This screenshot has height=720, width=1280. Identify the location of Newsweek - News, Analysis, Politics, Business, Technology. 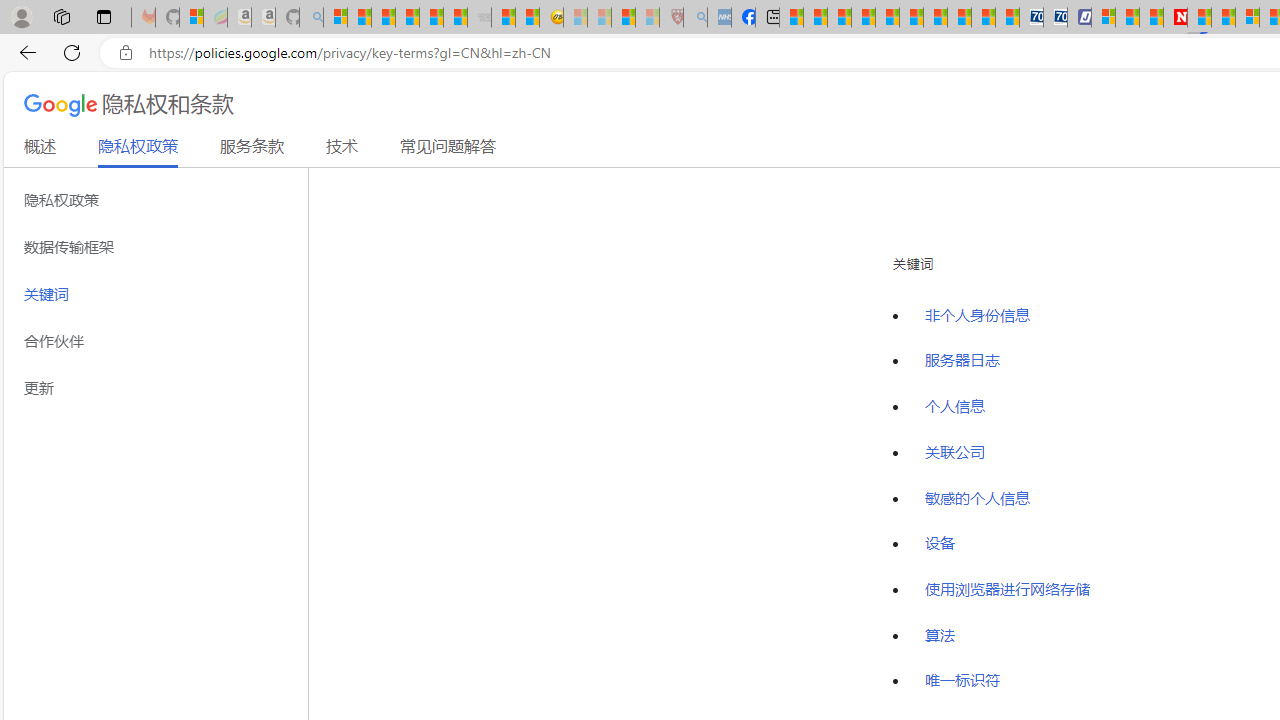
(1174, 18).